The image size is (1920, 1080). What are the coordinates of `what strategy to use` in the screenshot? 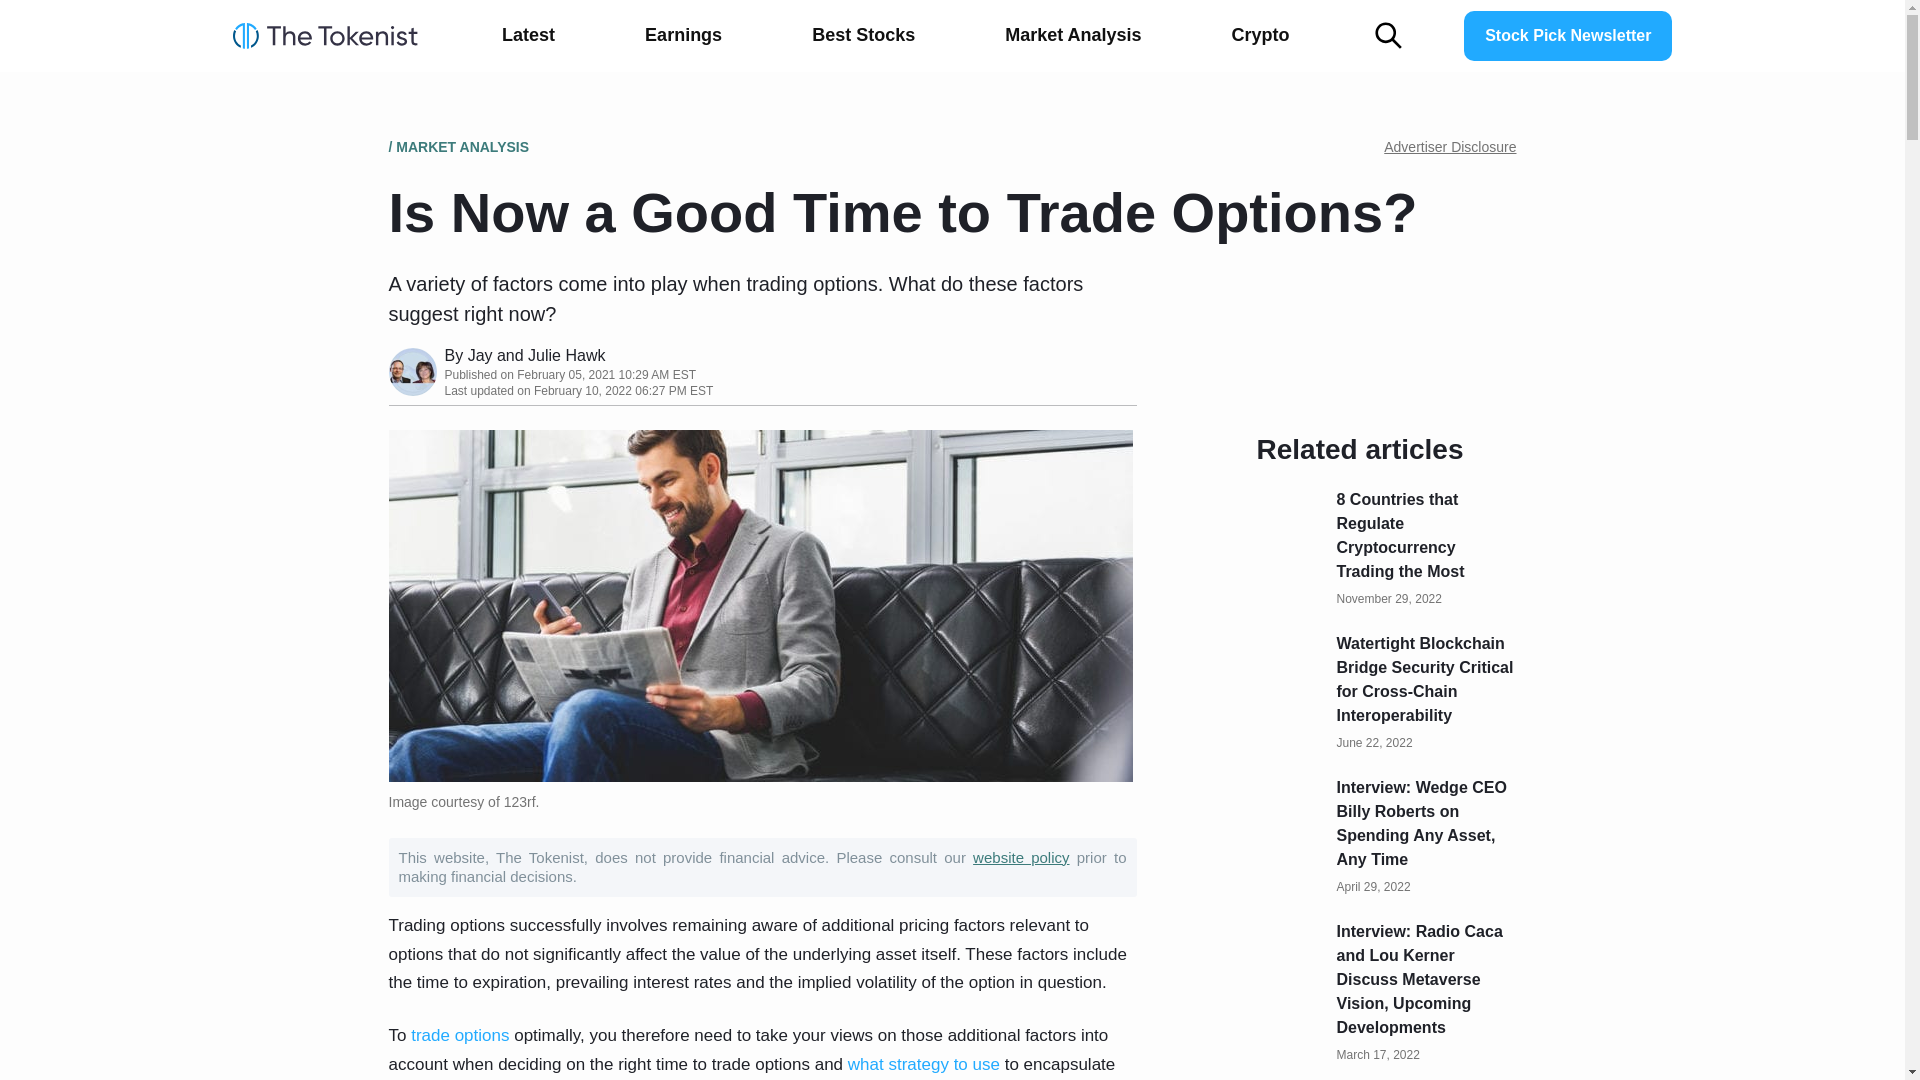 It's located at (924, 1064).